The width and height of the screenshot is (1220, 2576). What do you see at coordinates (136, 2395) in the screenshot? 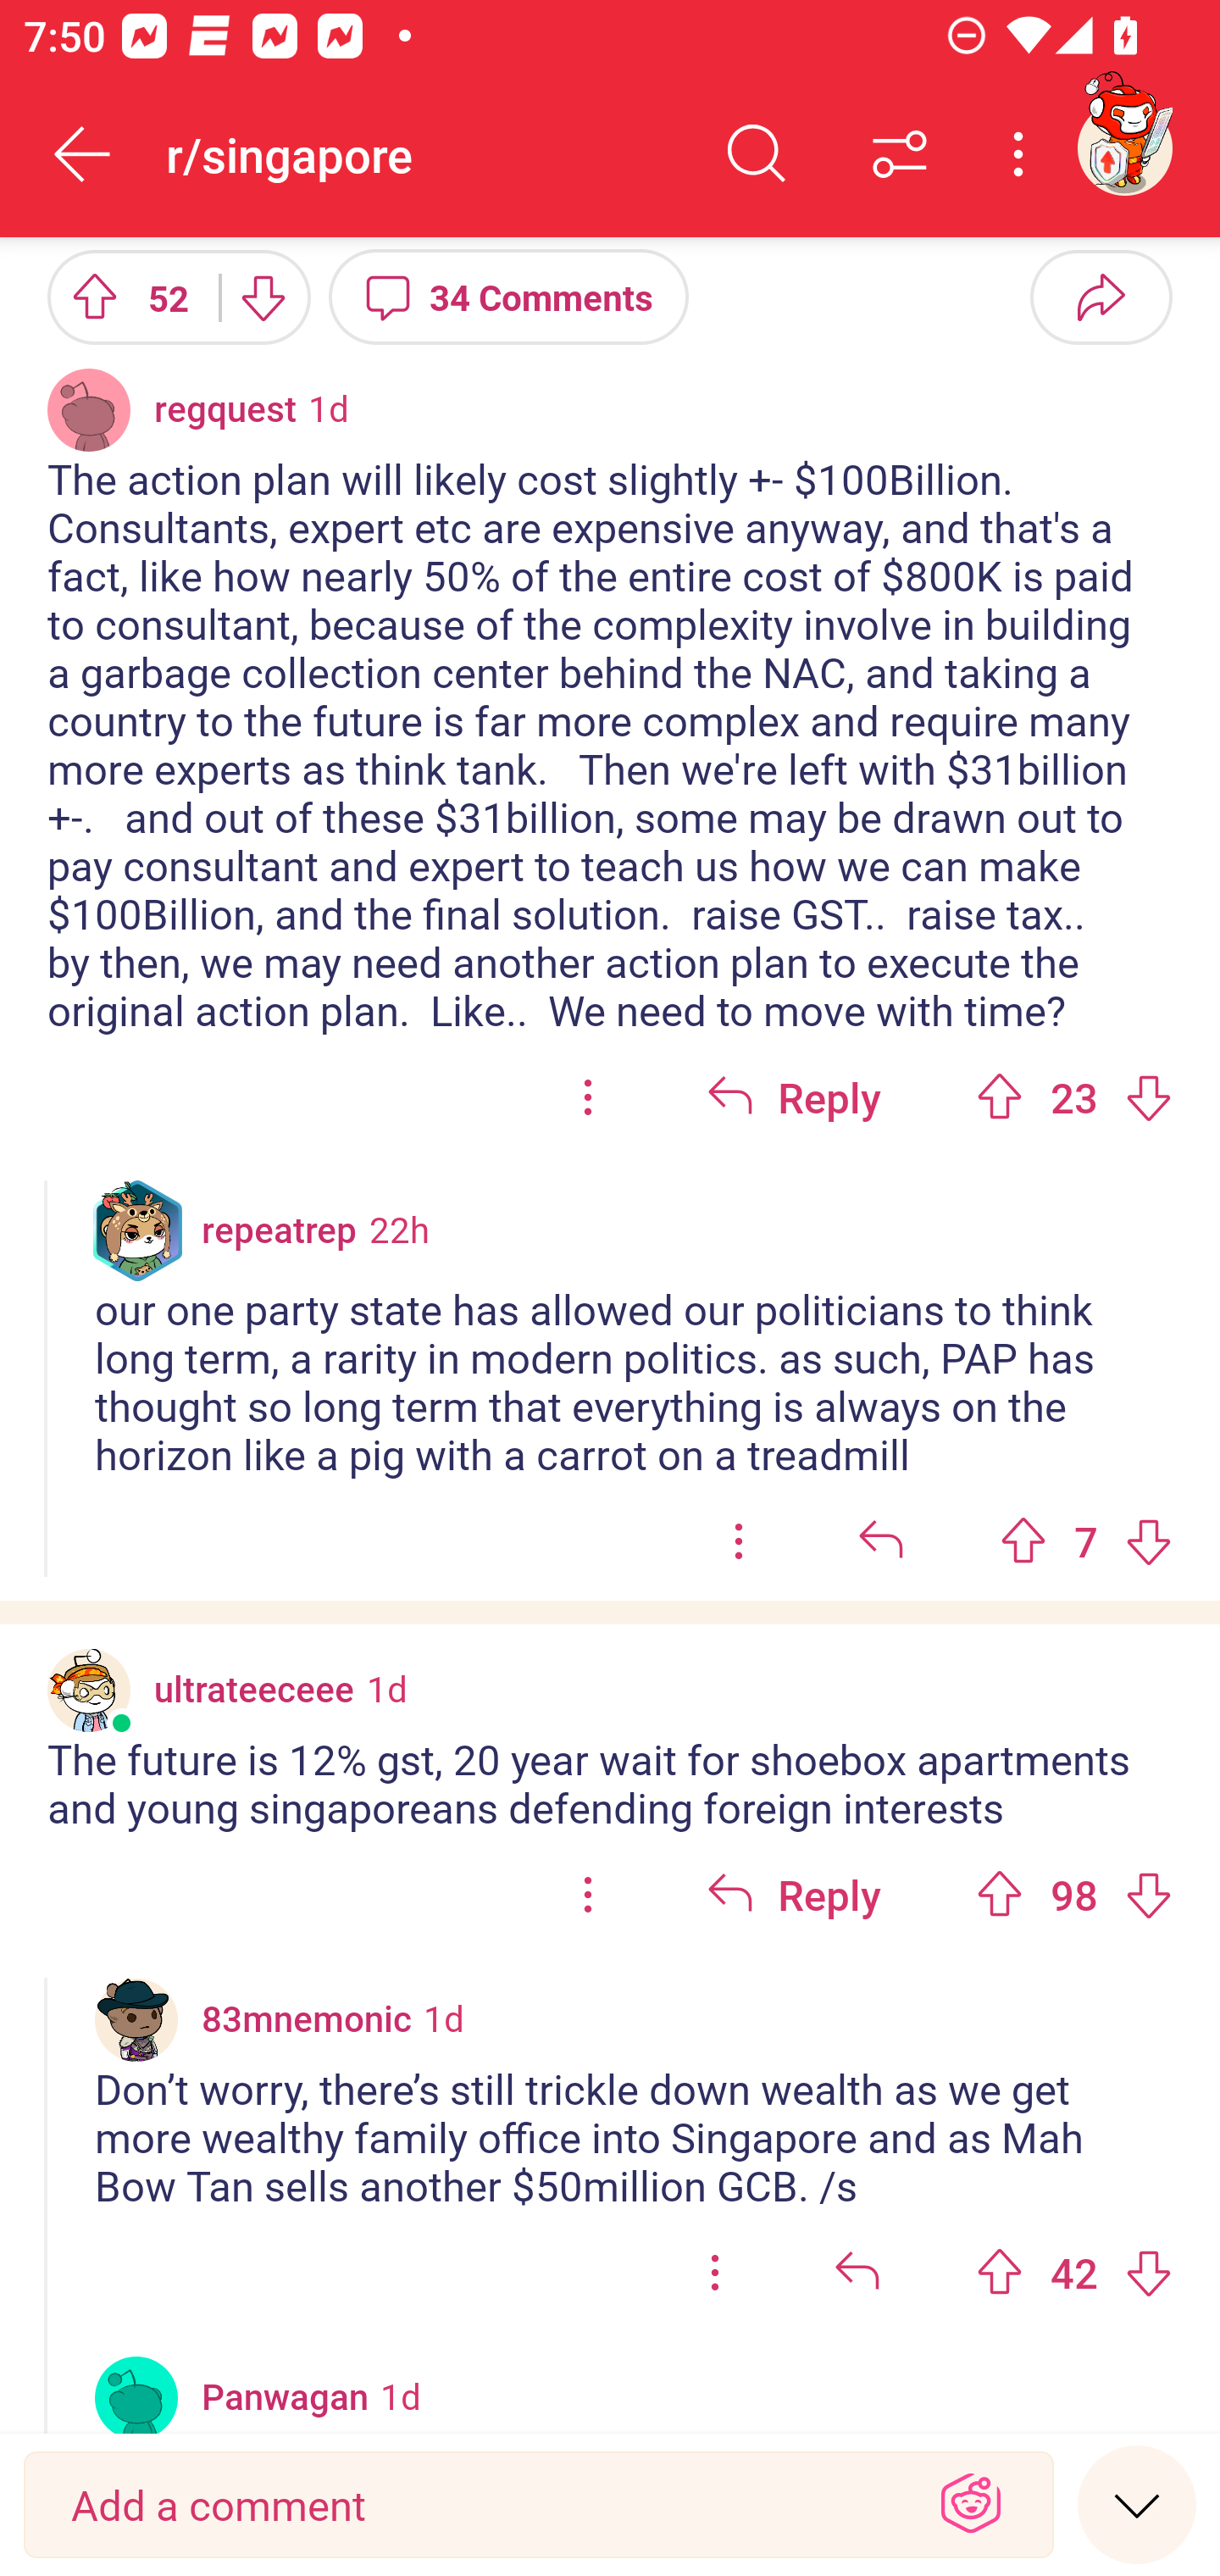
I see `Avatar` at bounding box center [136, 2395].